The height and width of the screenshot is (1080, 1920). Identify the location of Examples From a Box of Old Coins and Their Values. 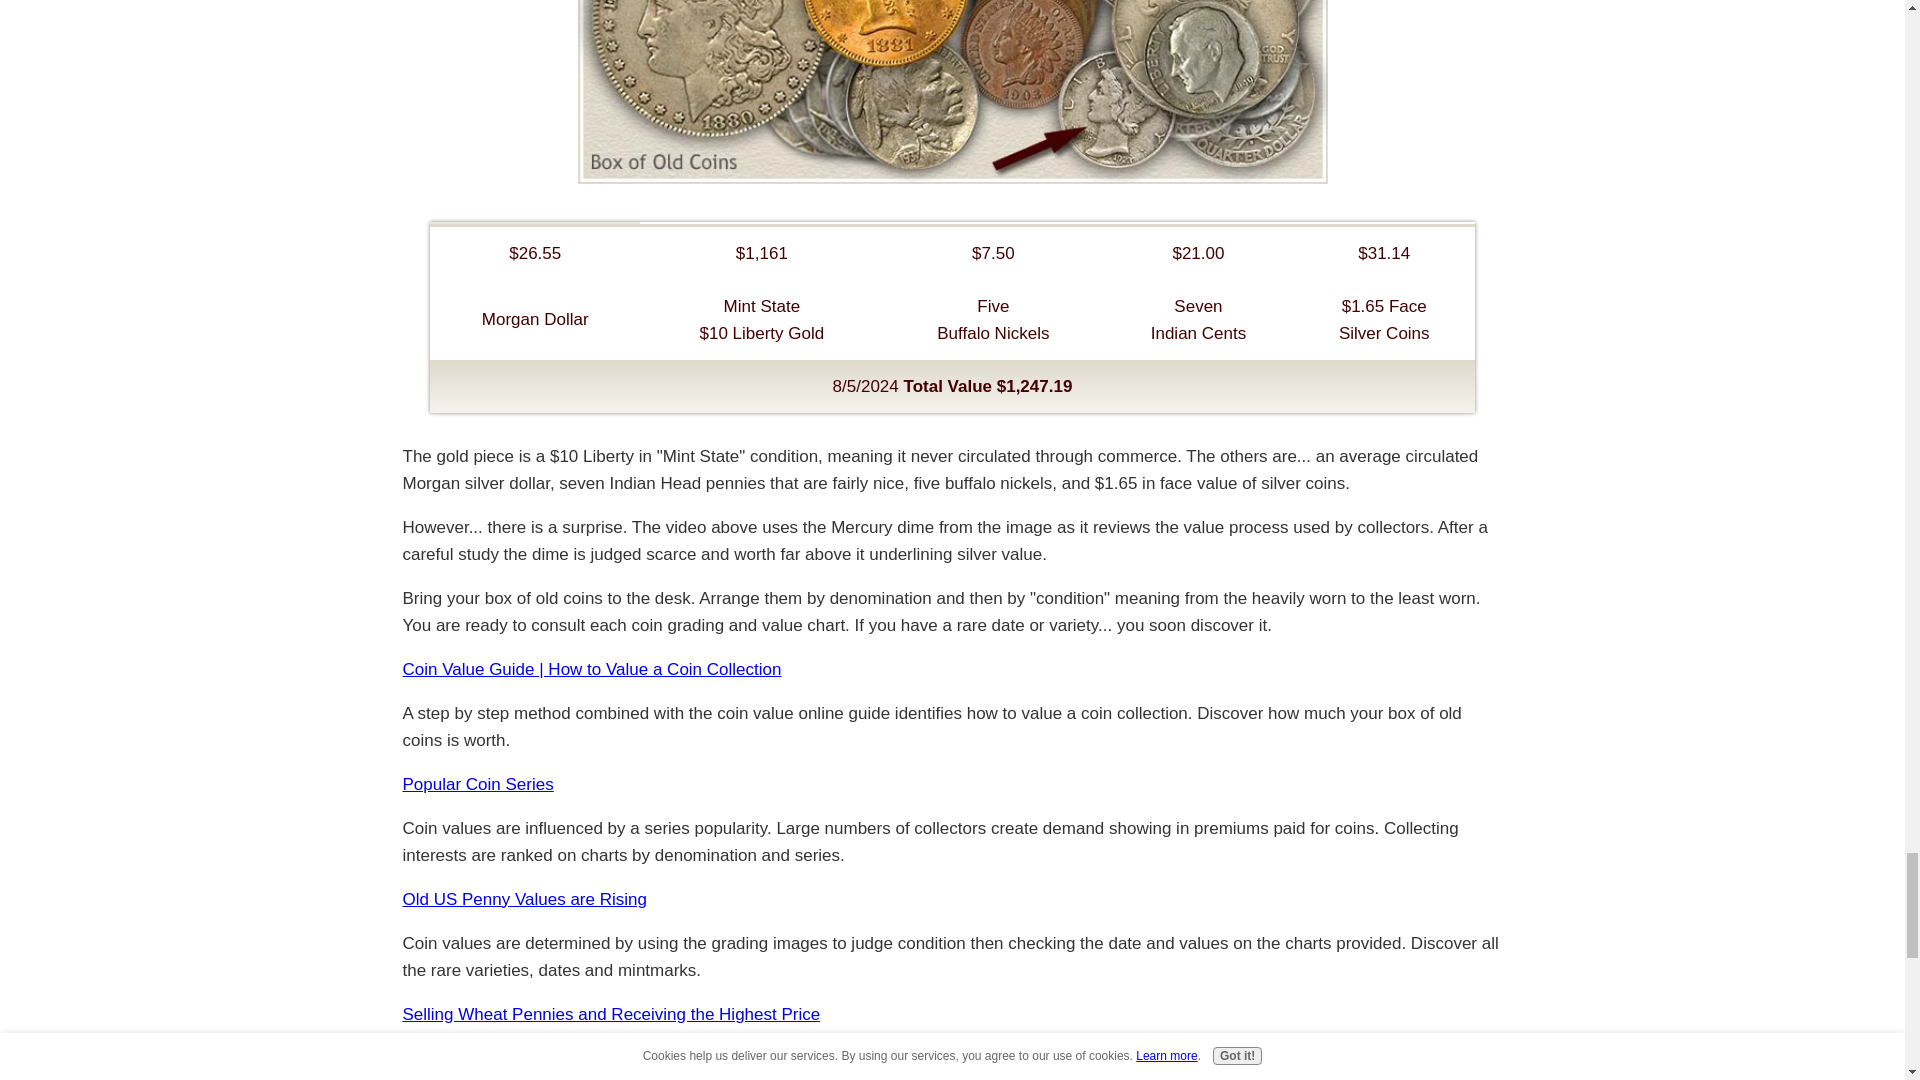
(952, 92).